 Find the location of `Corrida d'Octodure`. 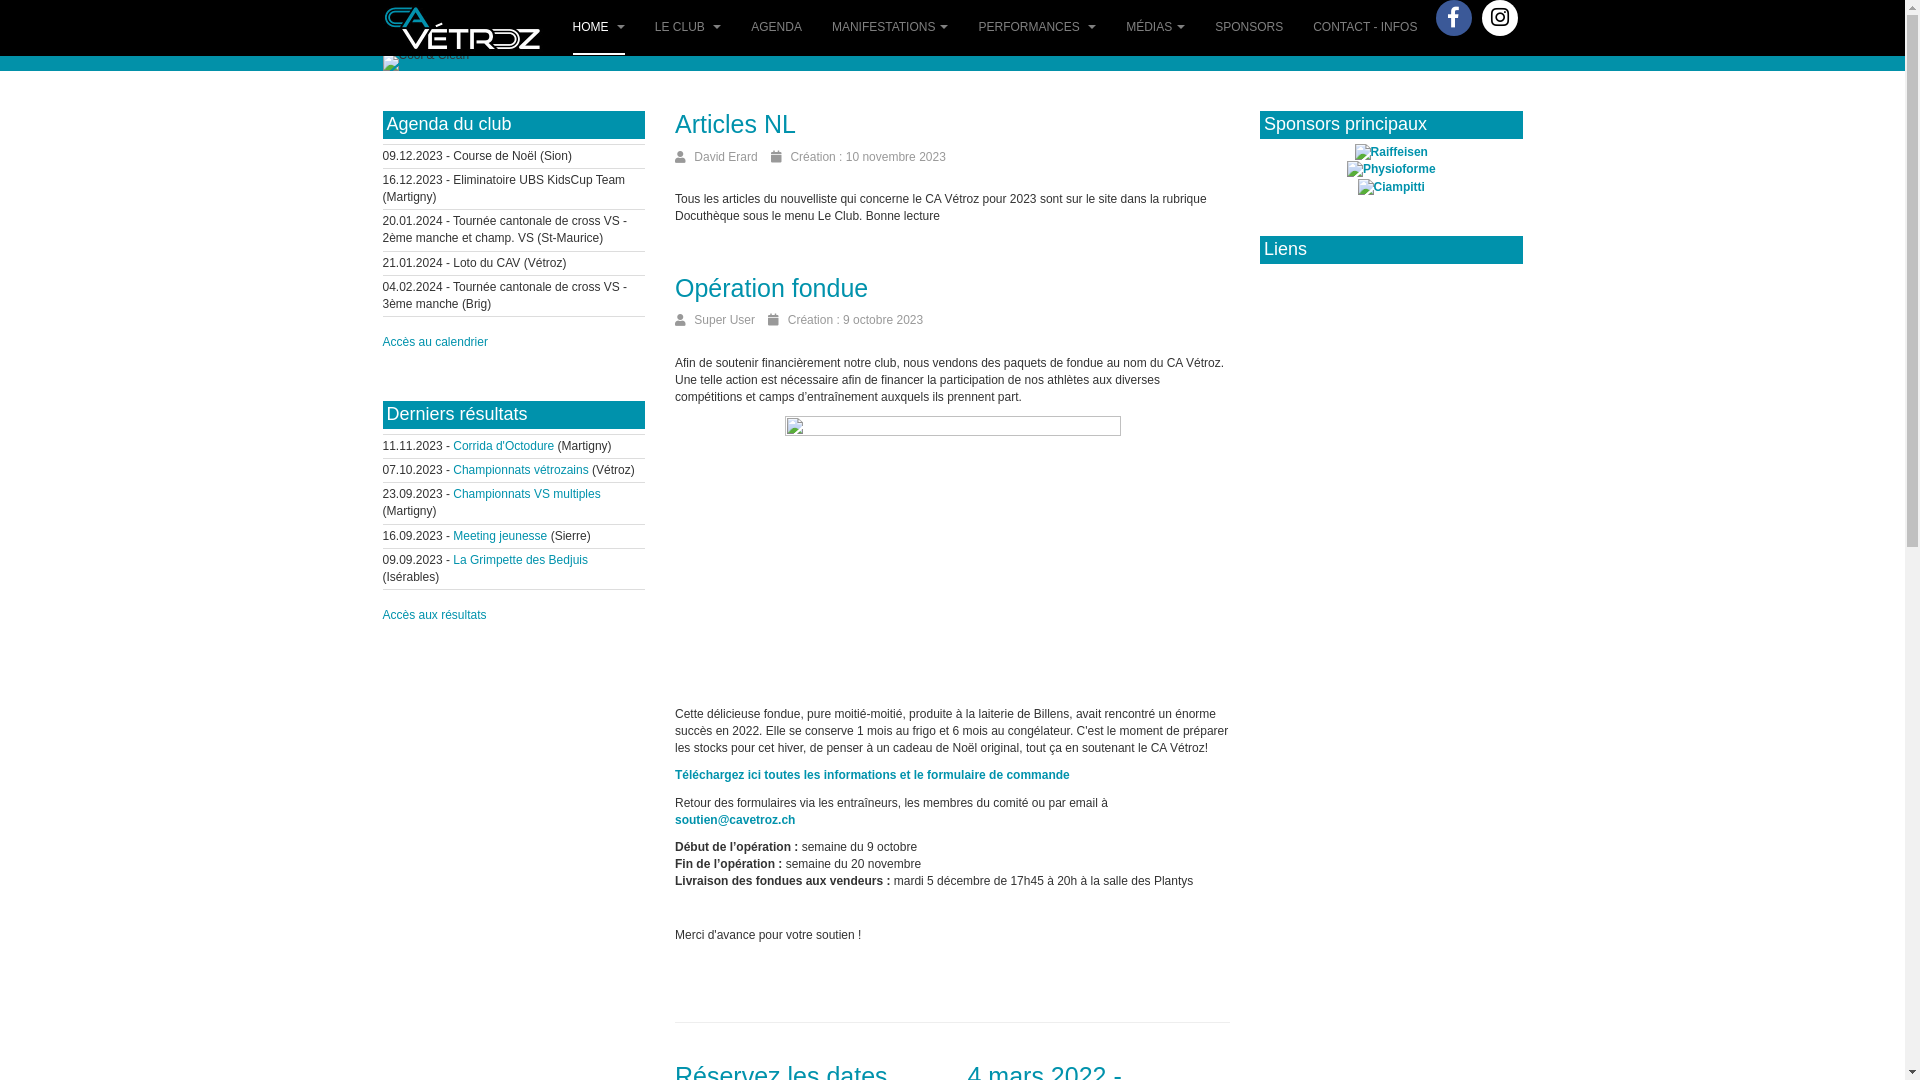

Corrida d'Octodure is located at coordinates (504, 446).